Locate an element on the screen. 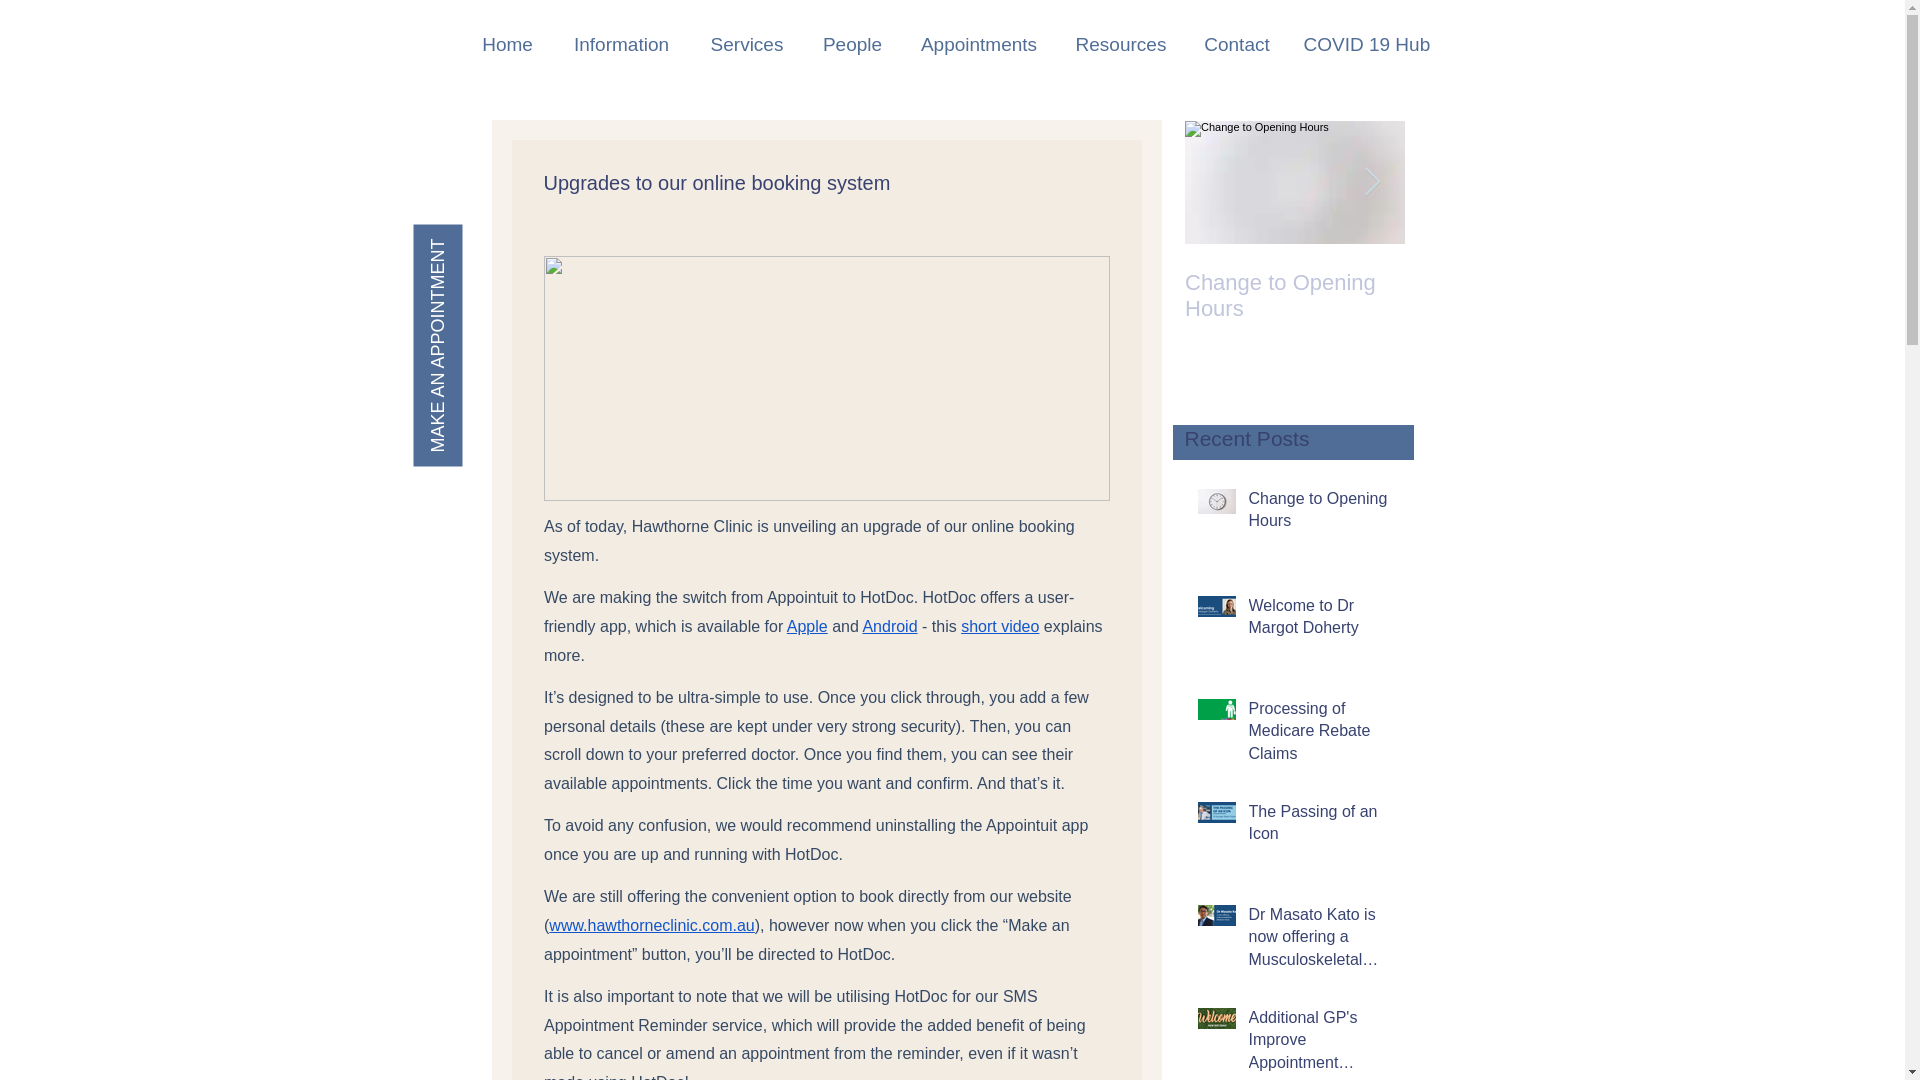 The height and width of the screenshot is (1080, 1920). Processing of Medicare Rebate Claims is located at coordinates (1320, 735).